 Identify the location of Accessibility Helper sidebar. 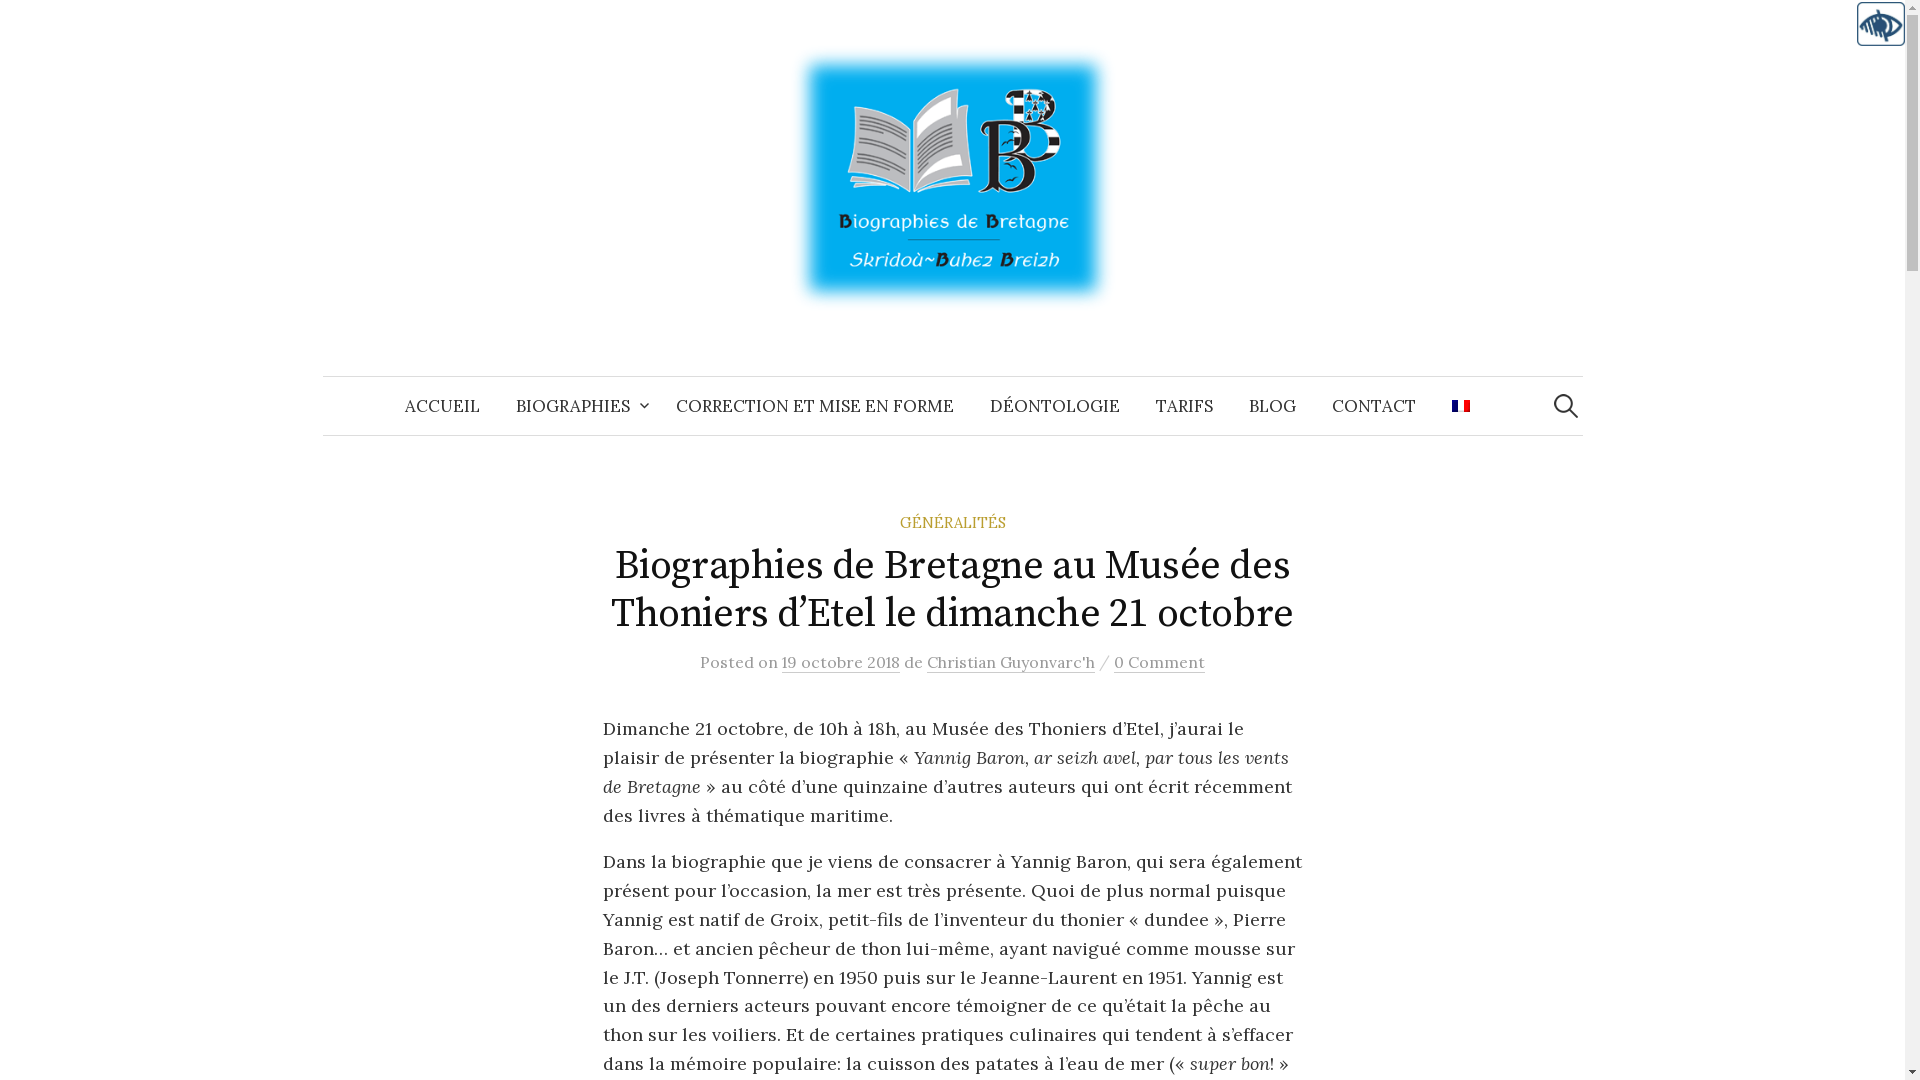
(1881, 24).